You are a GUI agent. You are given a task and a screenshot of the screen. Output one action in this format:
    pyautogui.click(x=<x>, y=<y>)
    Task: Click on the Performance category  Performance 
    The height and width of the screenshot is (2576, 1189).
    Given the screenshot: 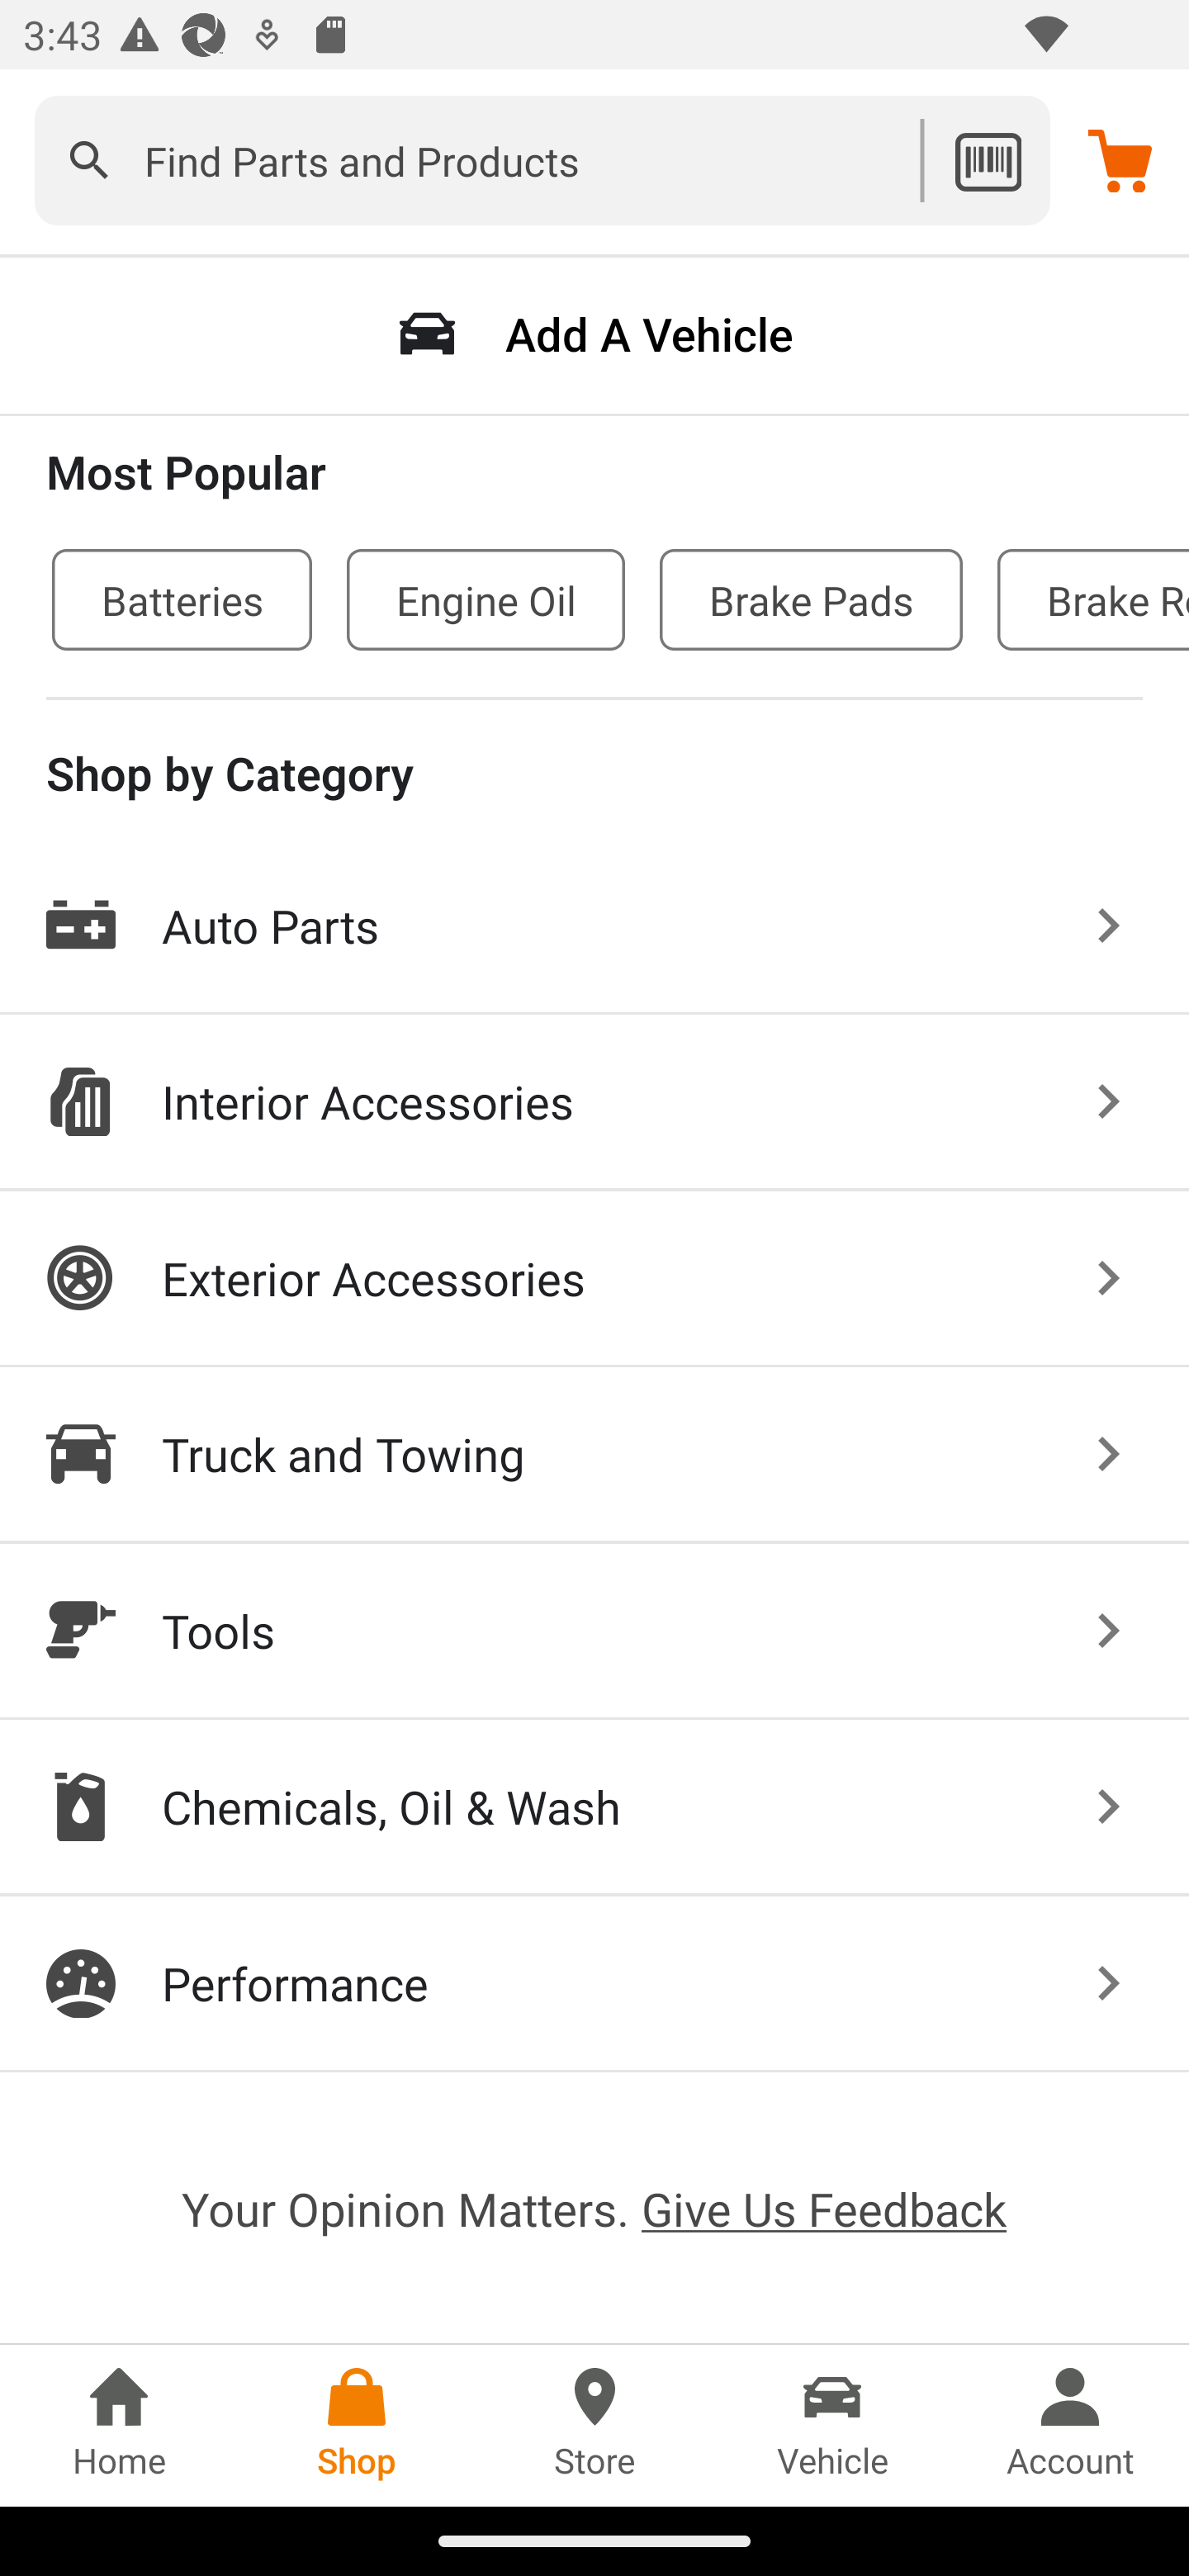 What is the action you would take?
    pyautogui.click(x=594, y=1983)
    